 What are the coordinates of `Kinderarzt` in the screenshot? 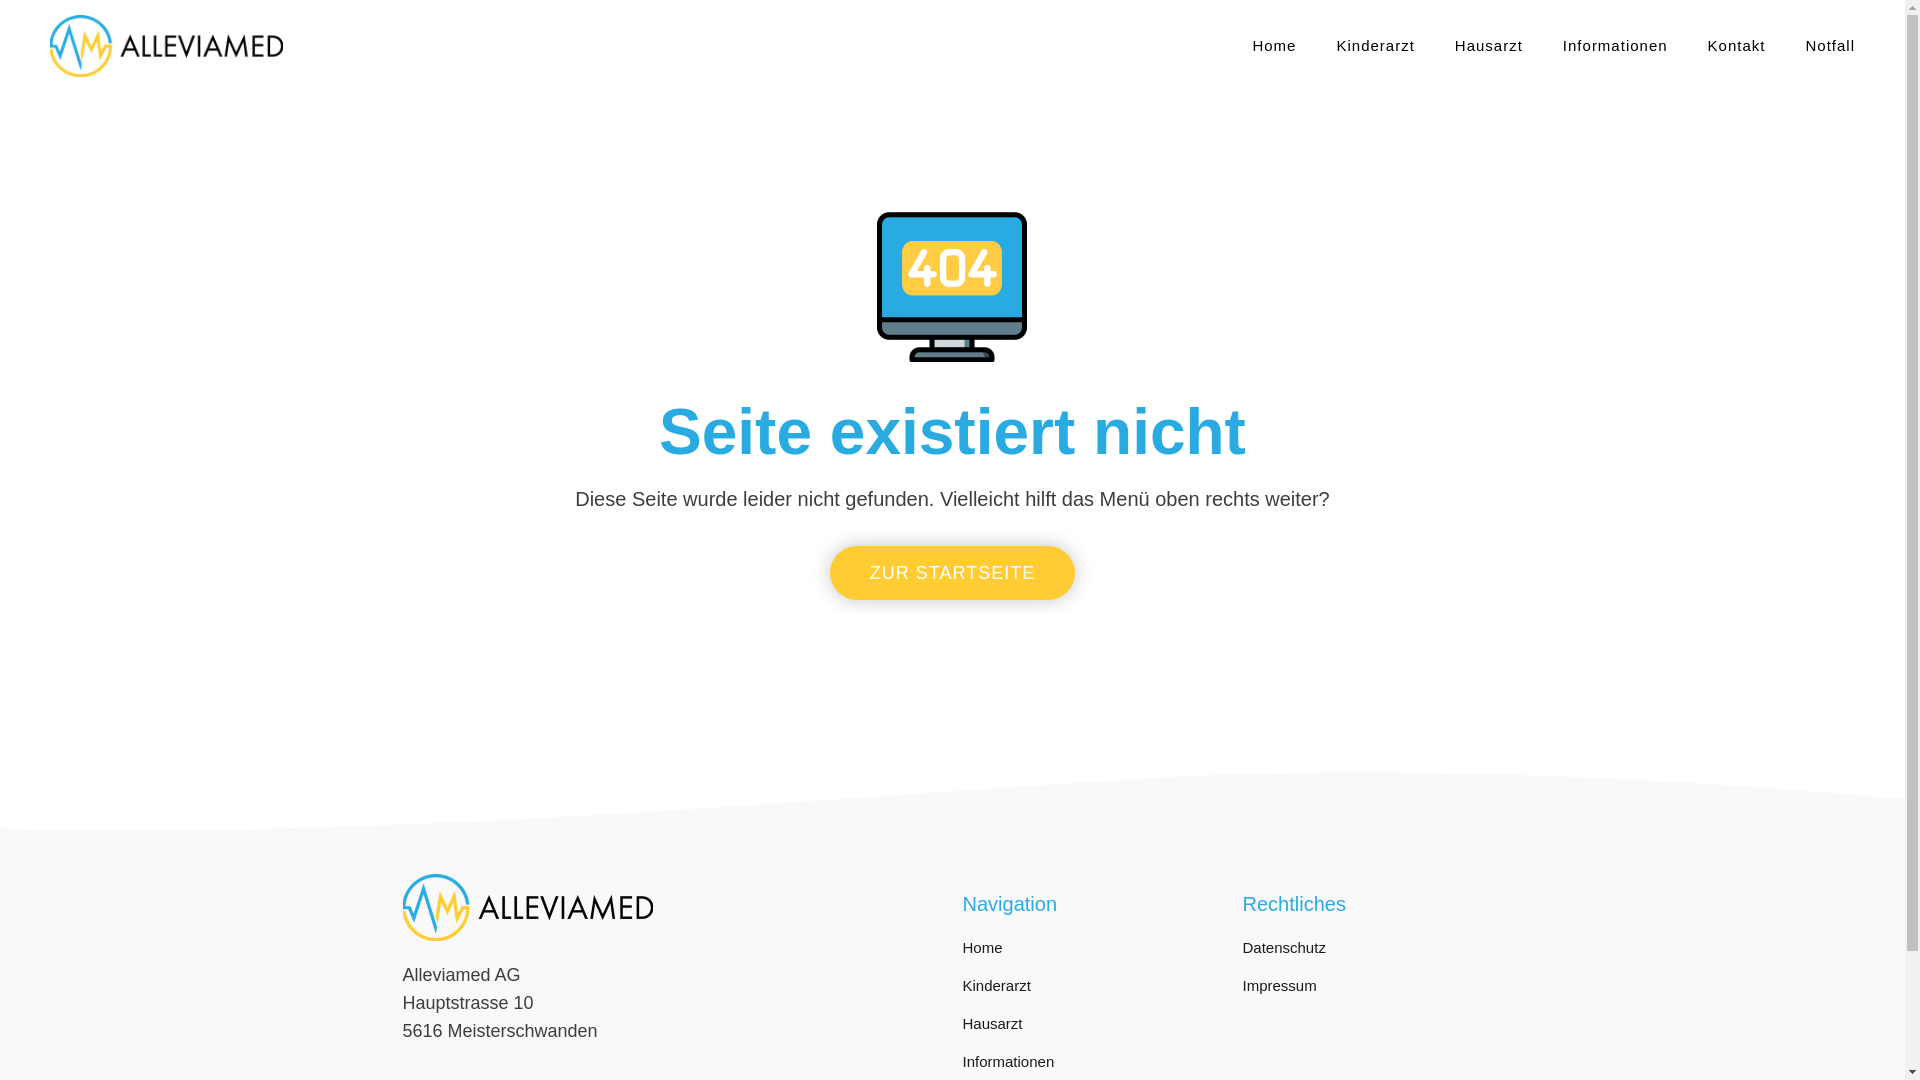 It's located at (1092, 991).